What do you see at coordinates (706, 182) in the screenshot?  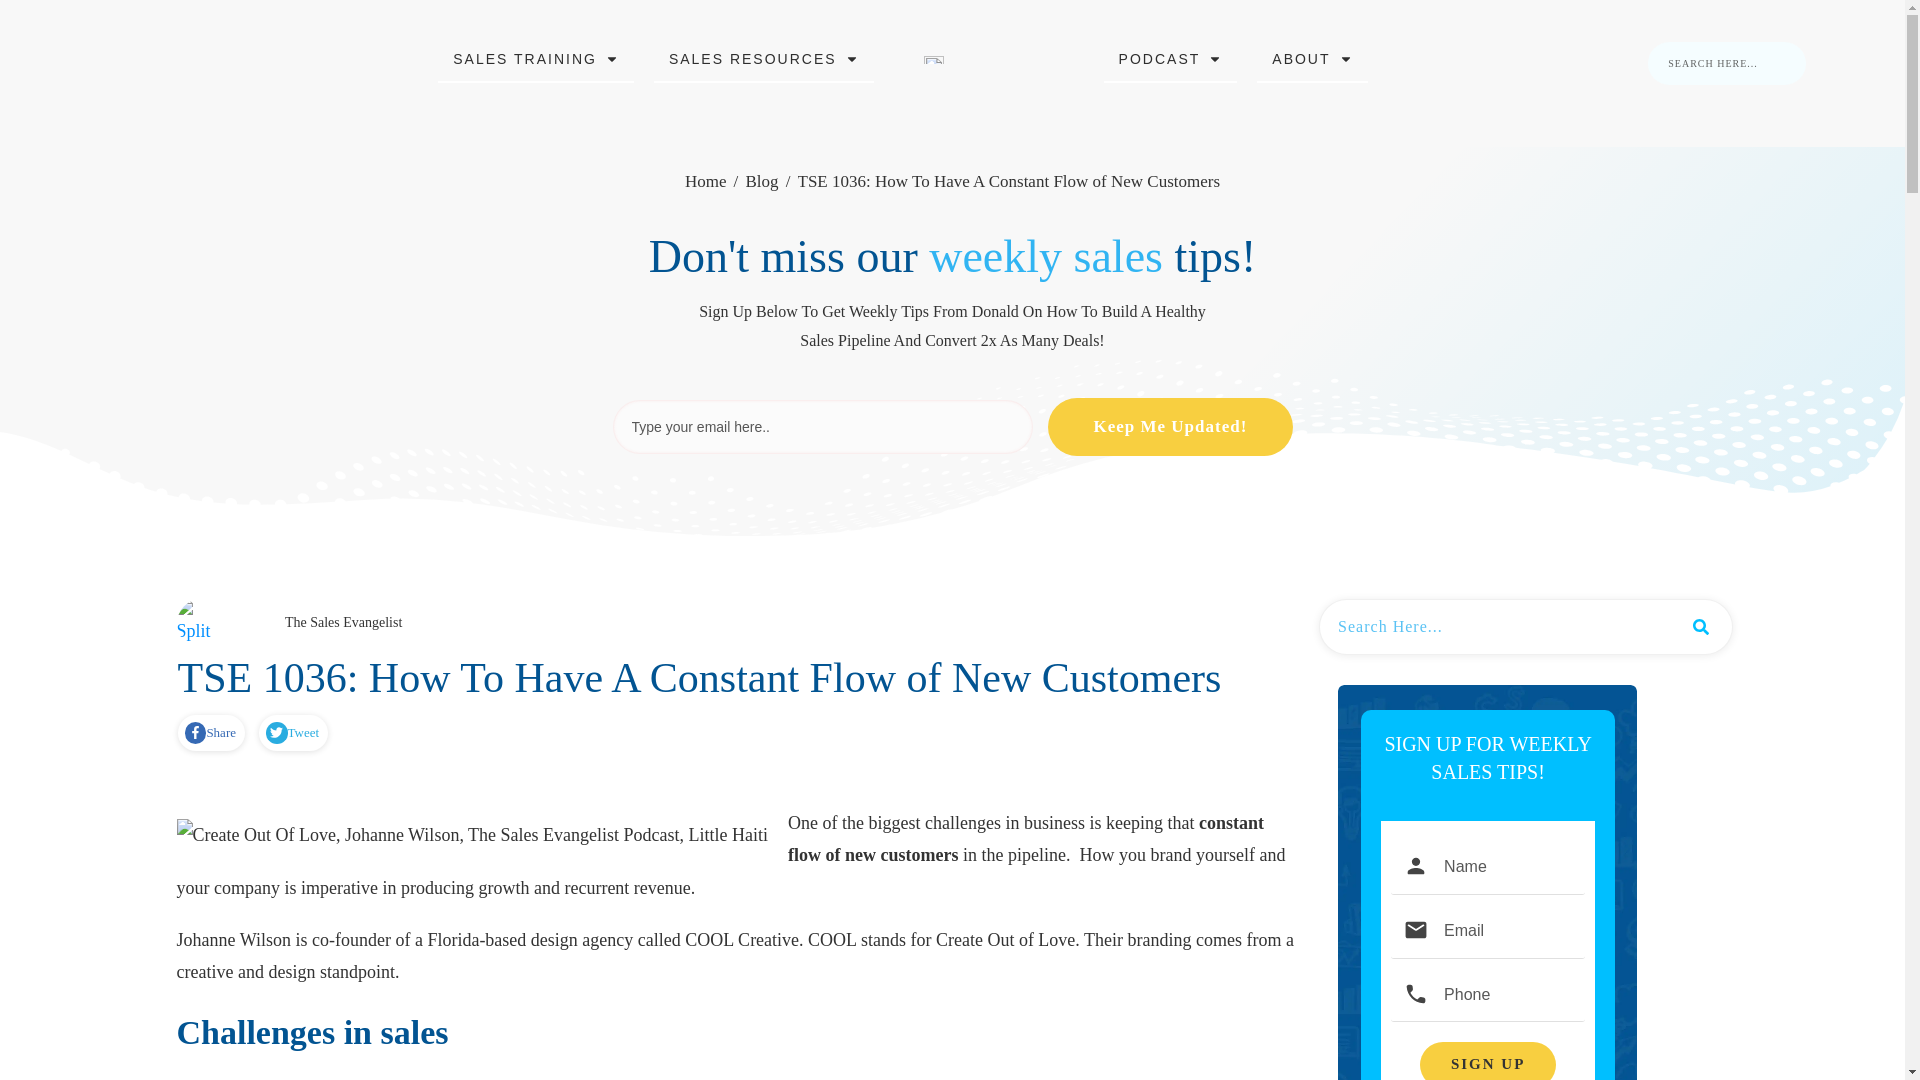 I see `Home` at bounding box center [706, 182].